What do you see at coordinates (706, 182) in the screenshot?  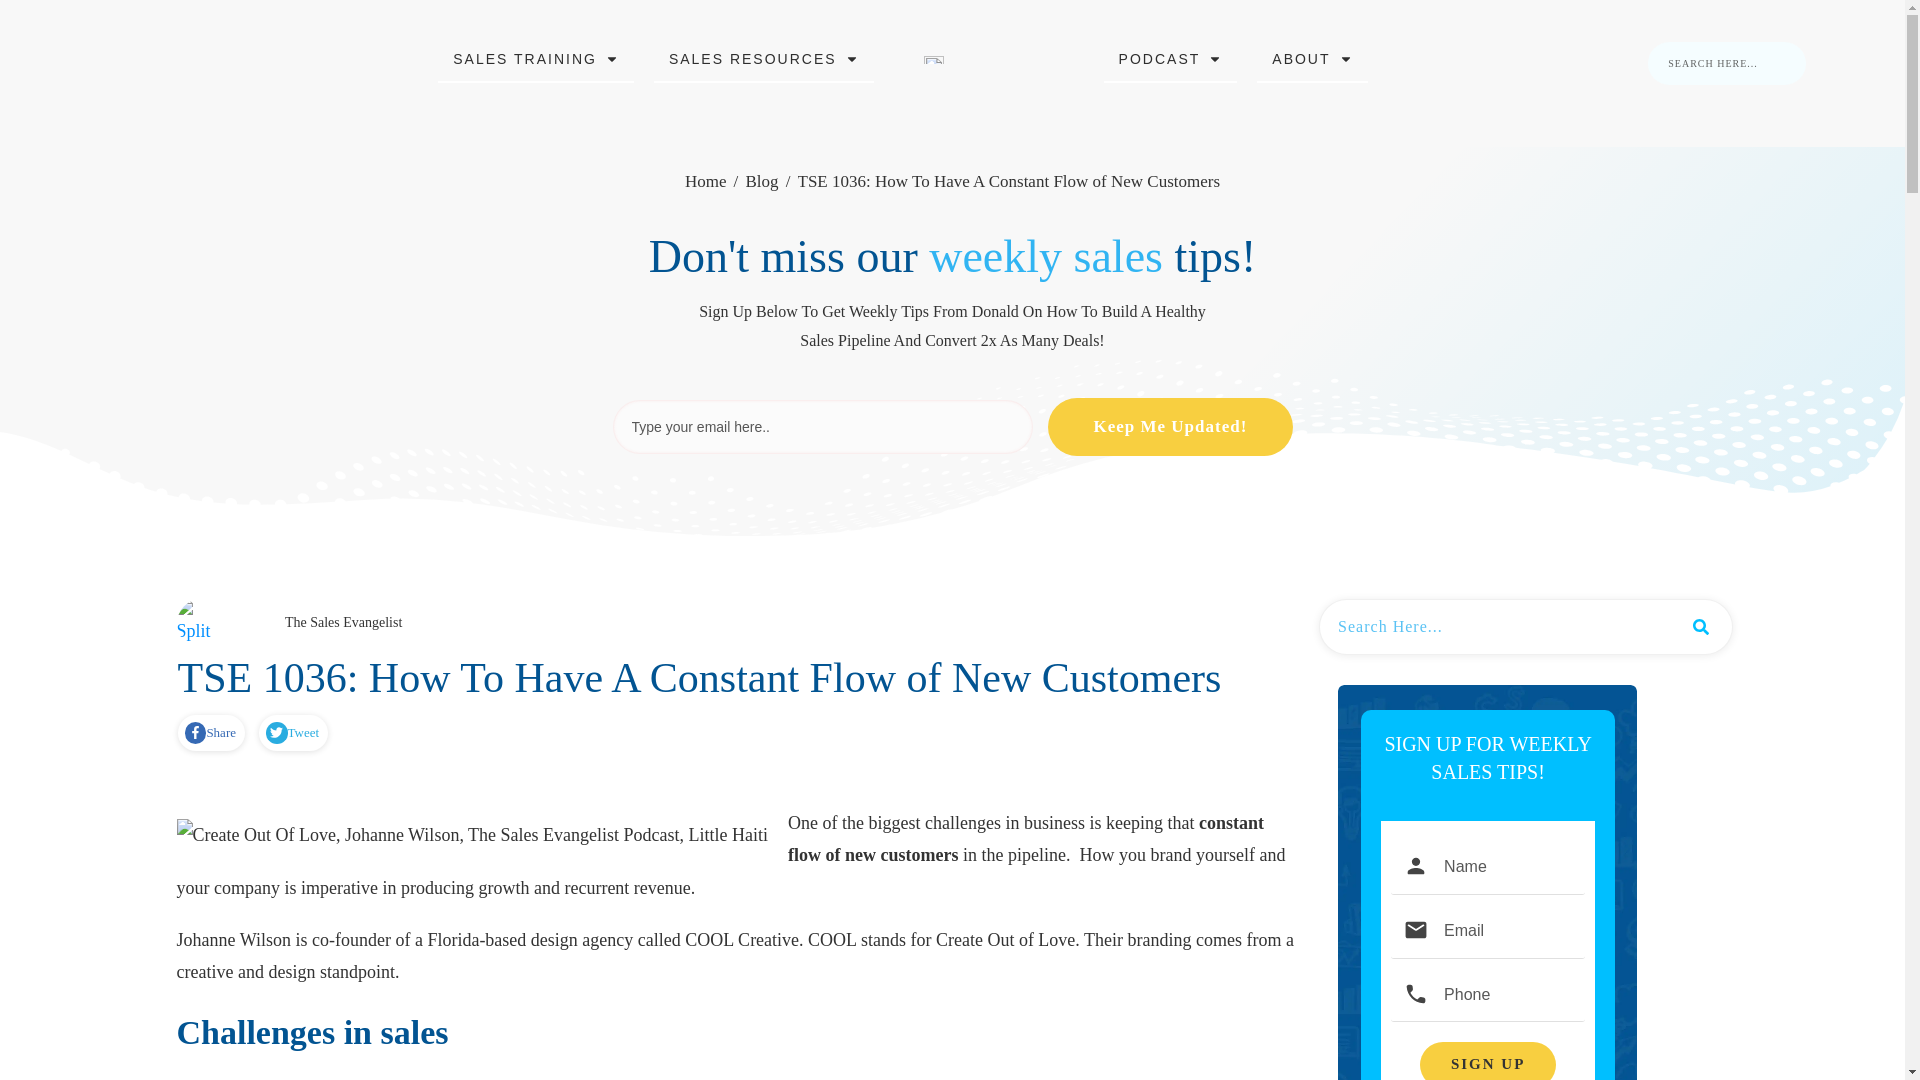 I see `Home` at bounding box center [706, 182].